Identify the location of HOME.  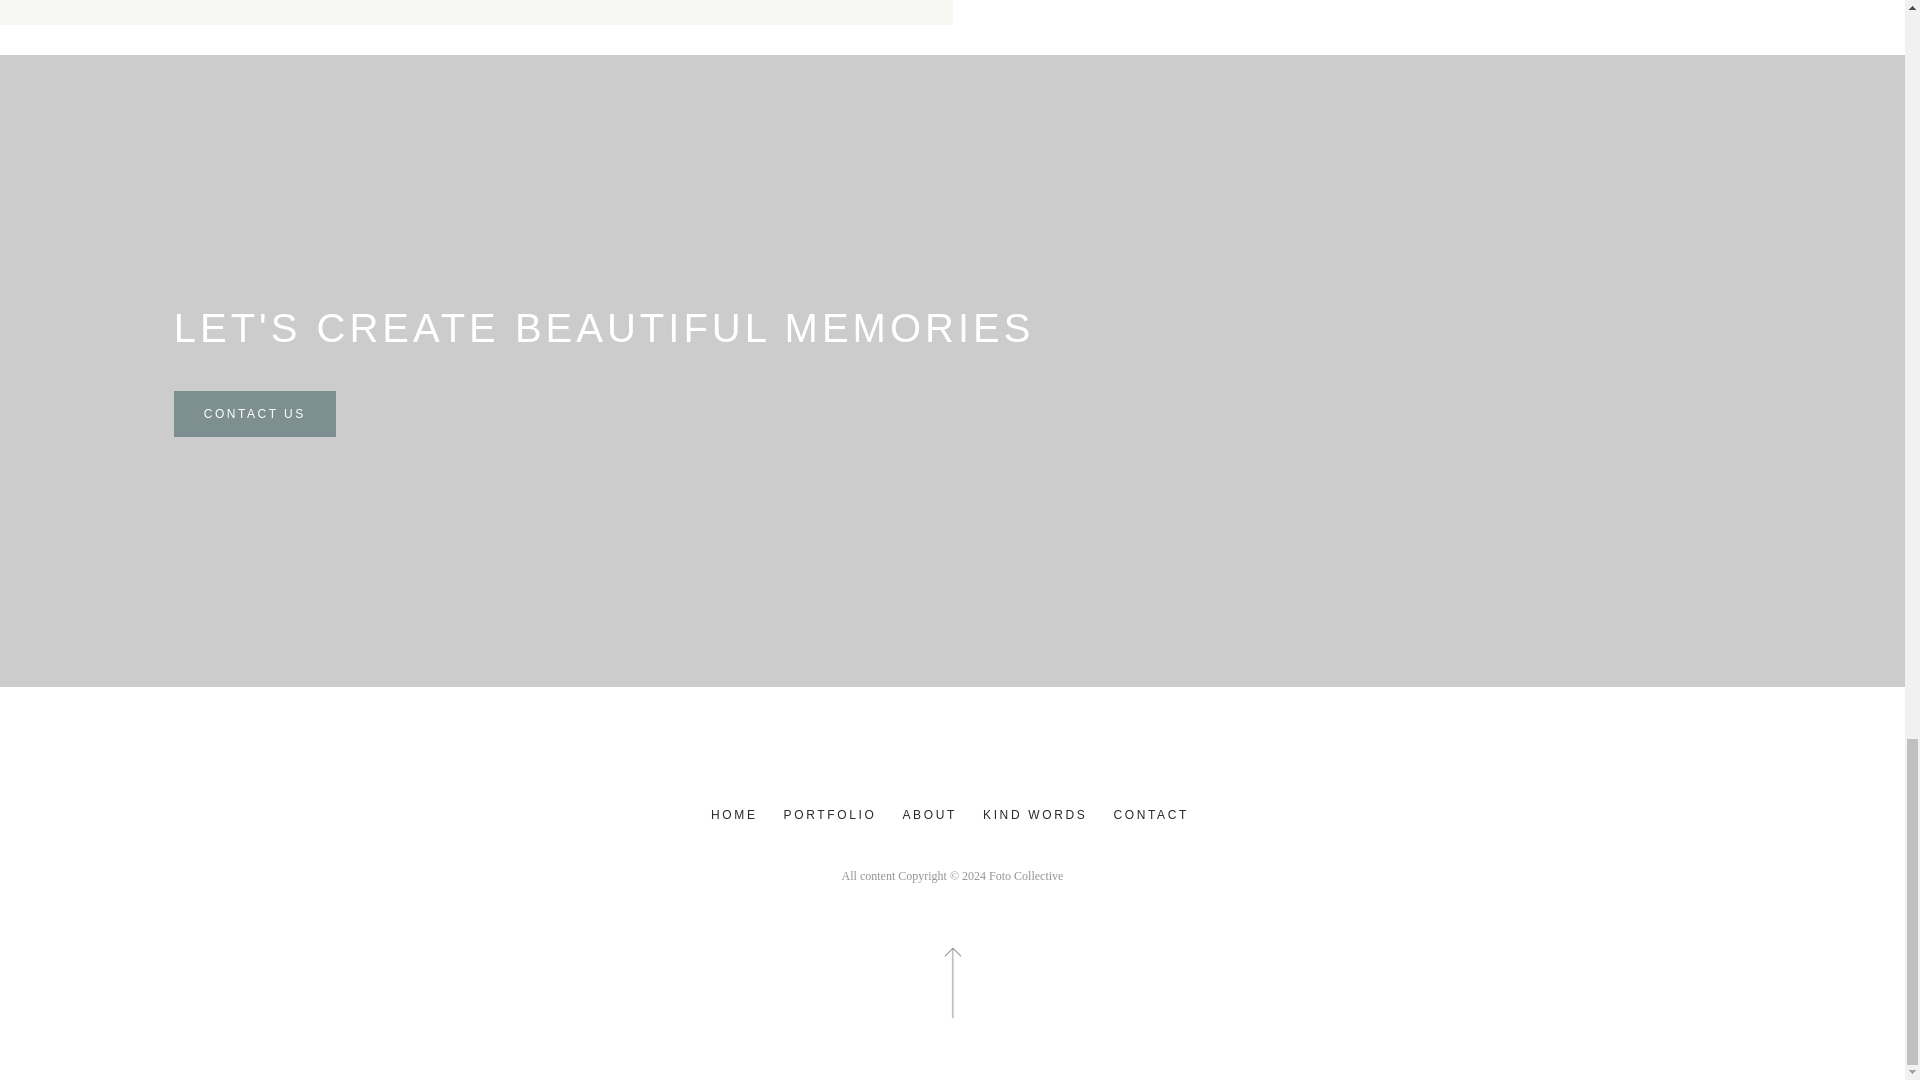
(734, 815).